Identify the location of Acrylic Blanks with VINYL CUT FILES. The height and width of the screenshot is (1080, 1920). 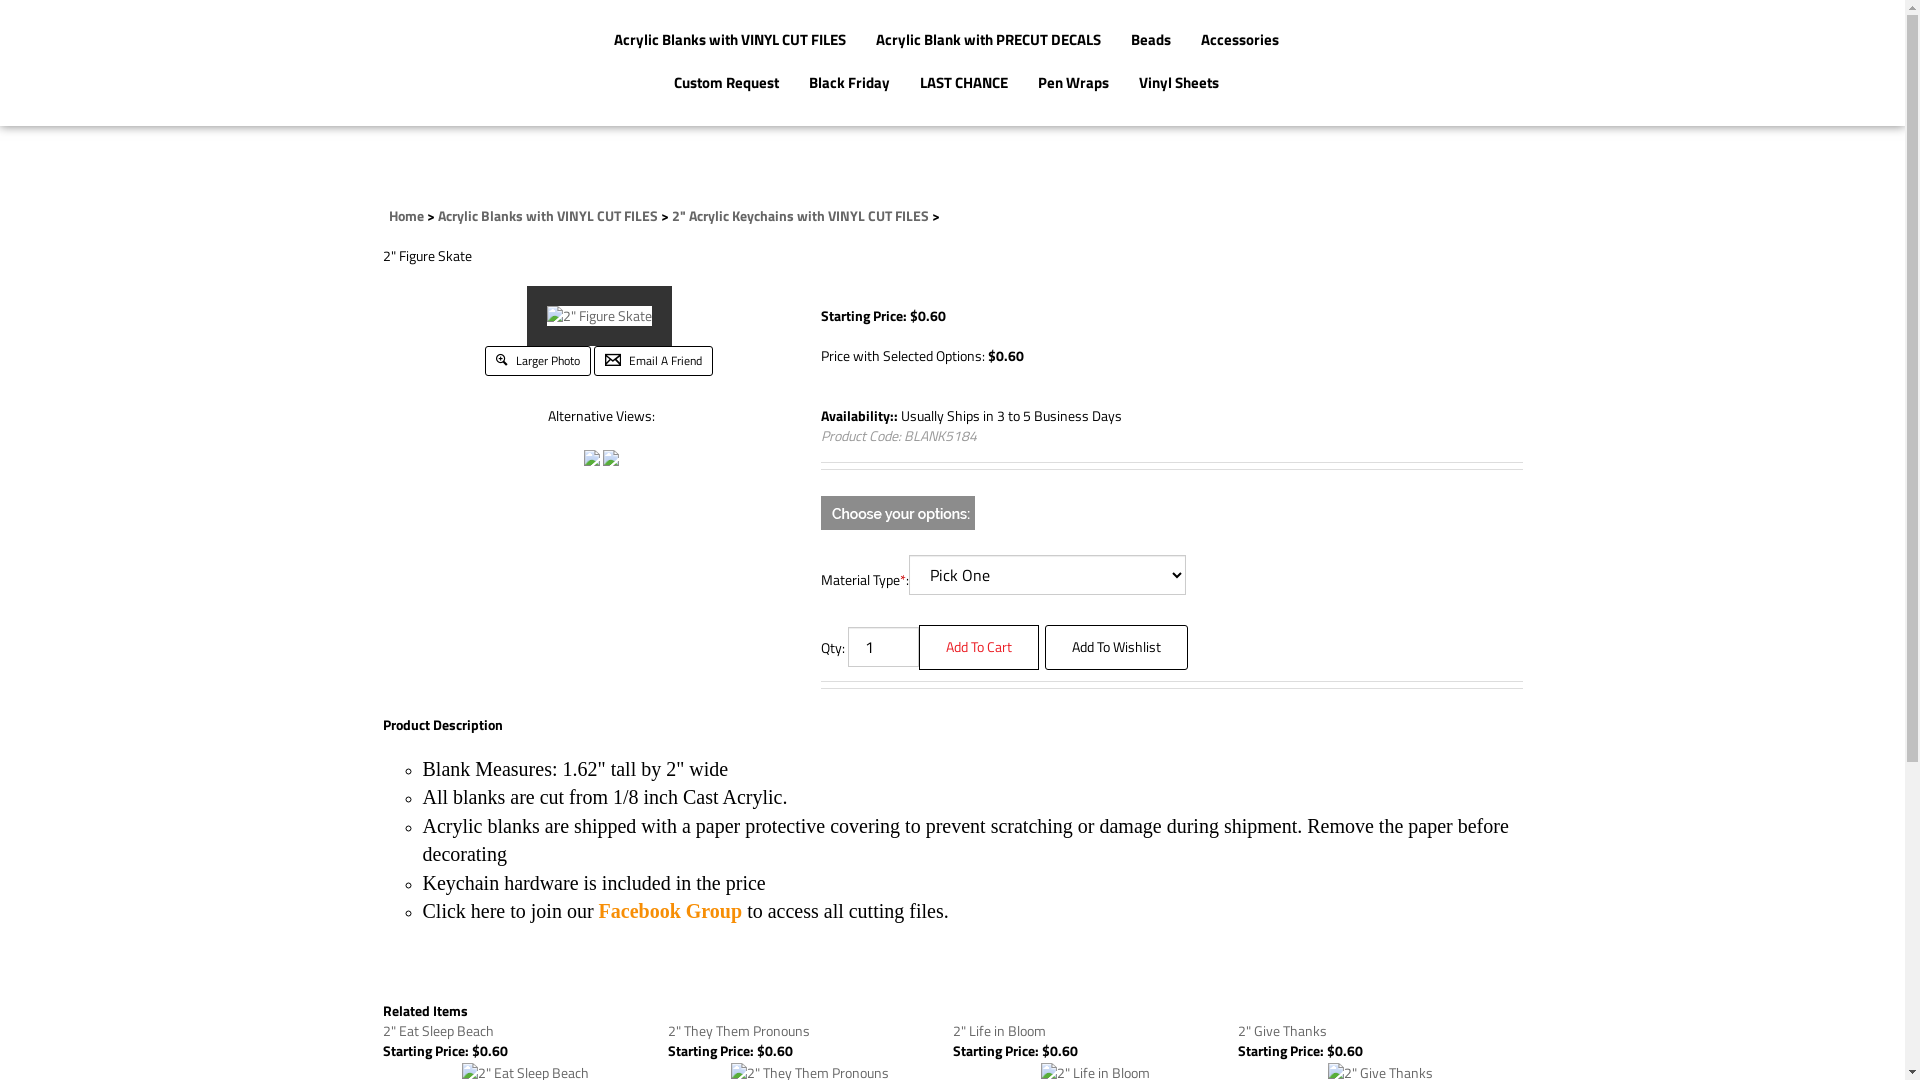
(730, 42).